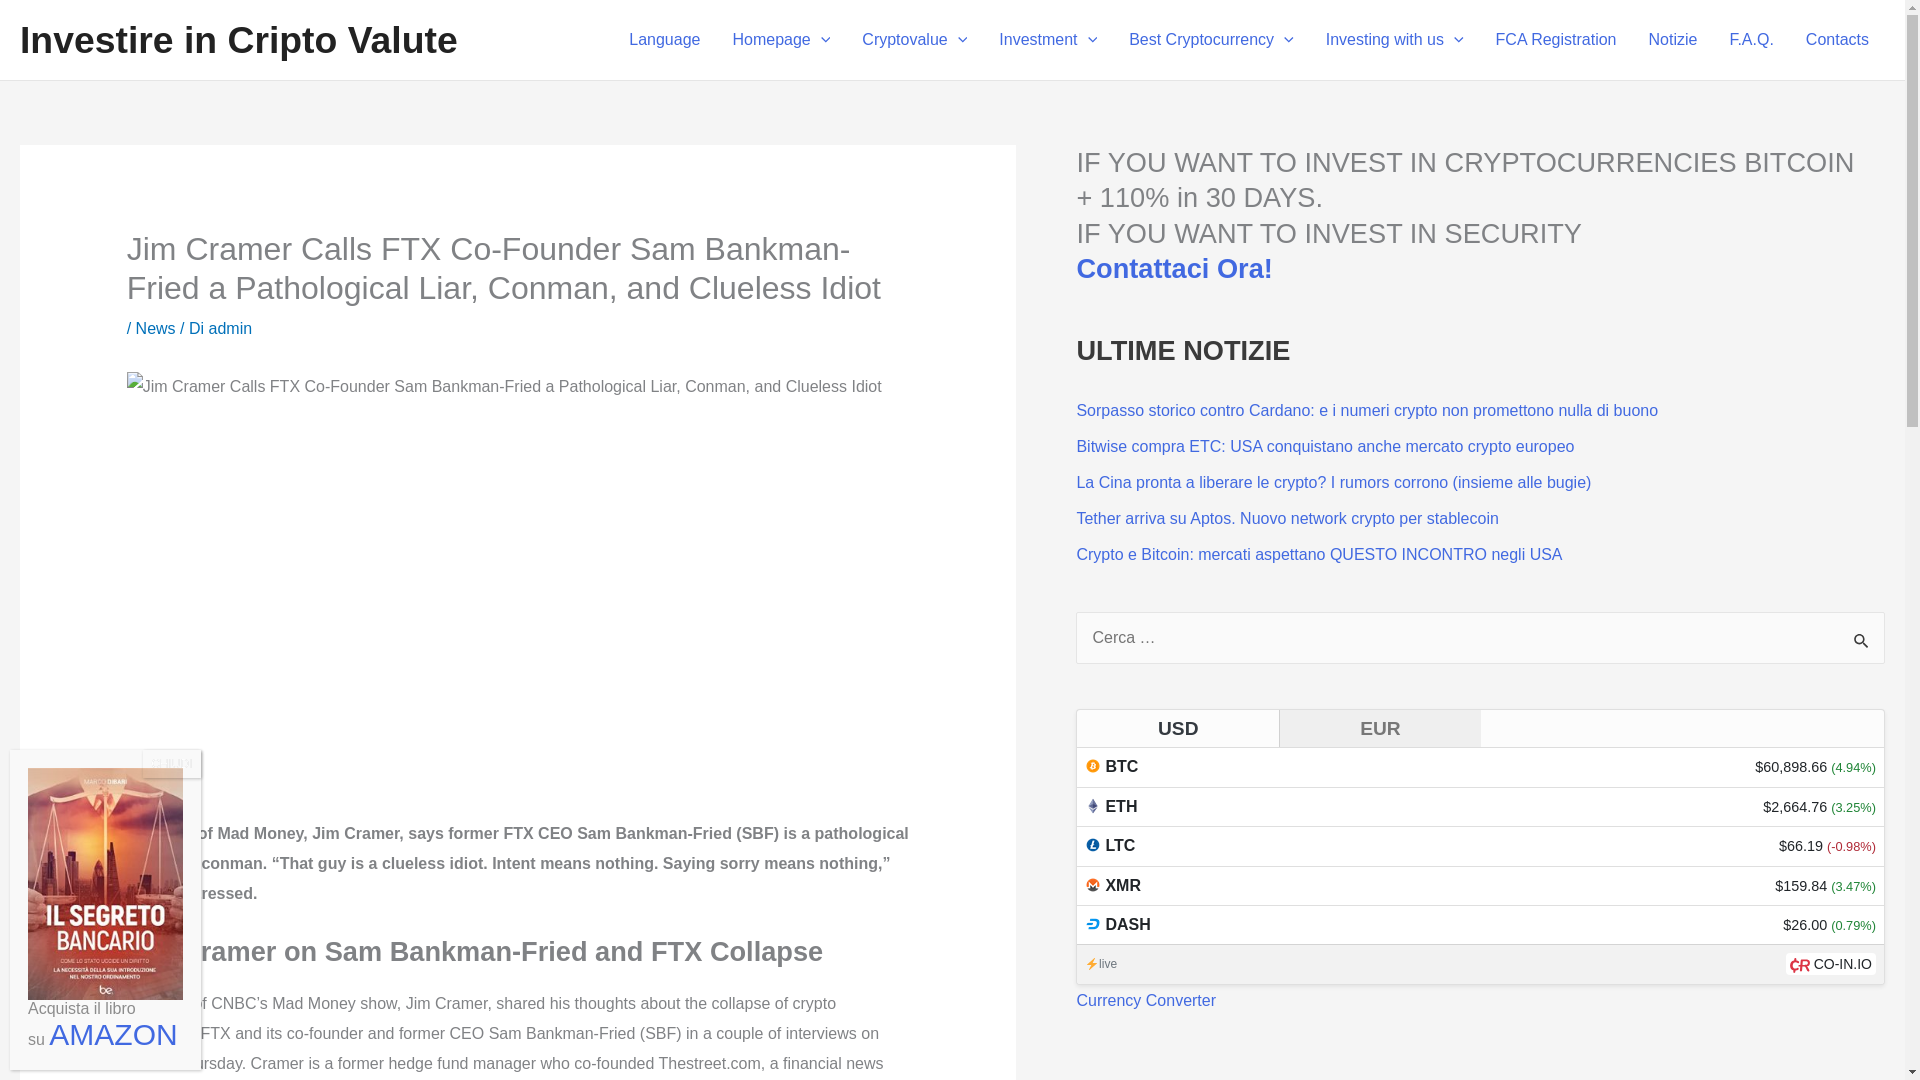  What do you see at coordinates (1750, 40) in the screenshot?
I see `F.A.Q.` at bounding box center [1750, 40].